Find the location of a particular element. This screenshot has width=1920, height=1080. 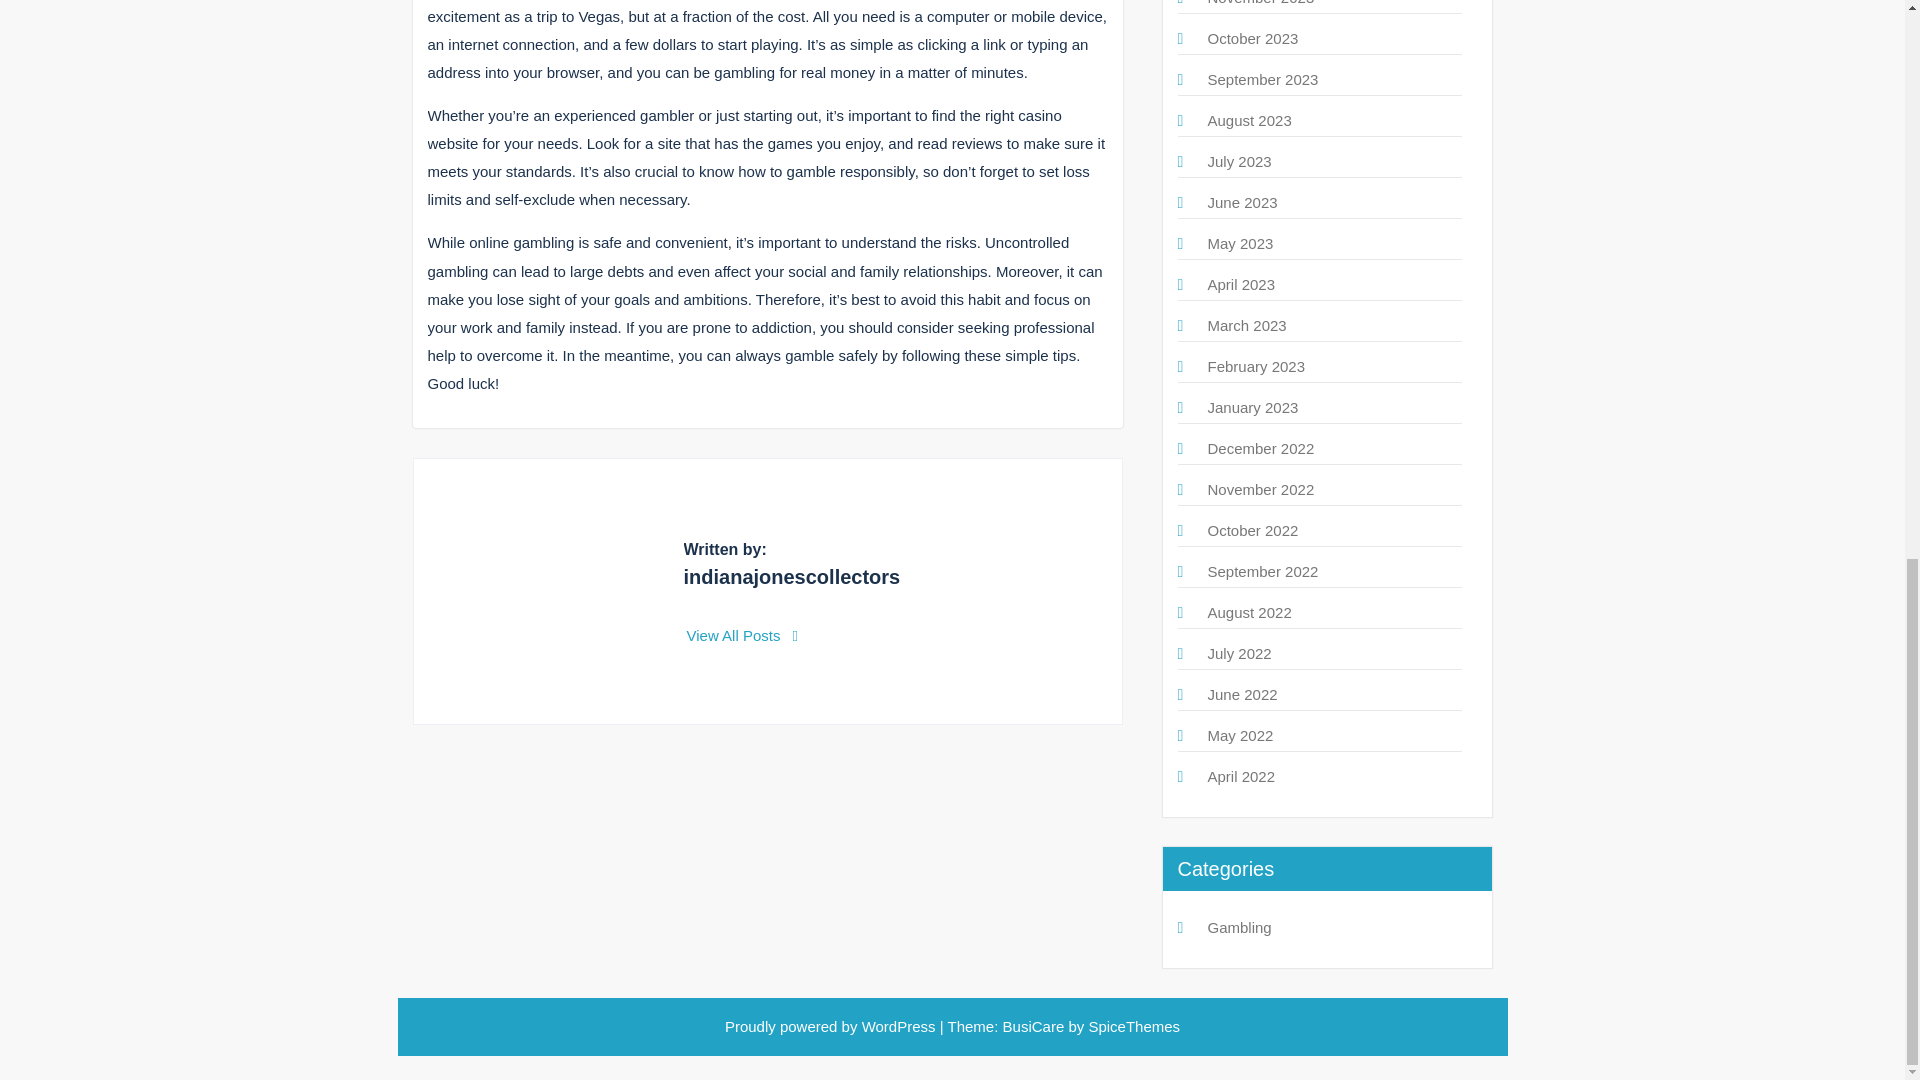

Gambling is located at coordinates (1239, 928).